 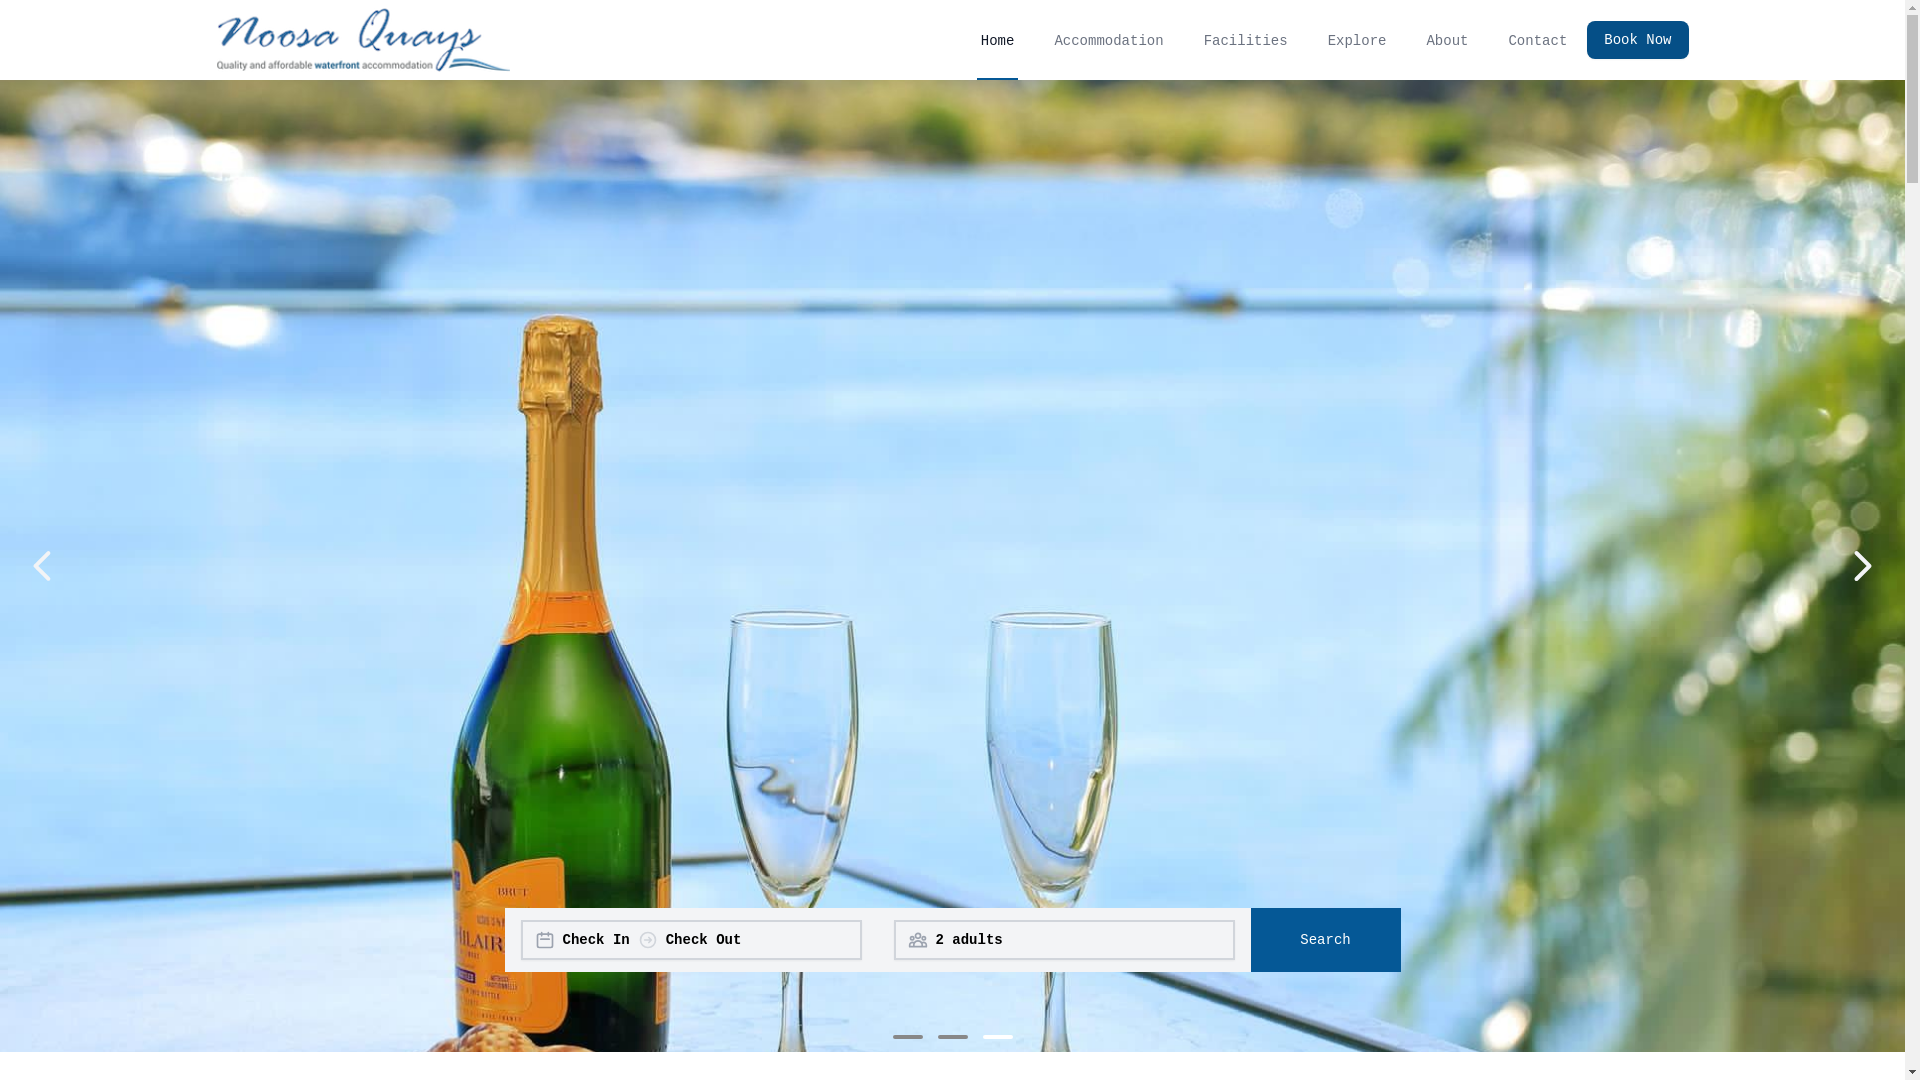 I want to click on About, so click(x=1447, y=40).